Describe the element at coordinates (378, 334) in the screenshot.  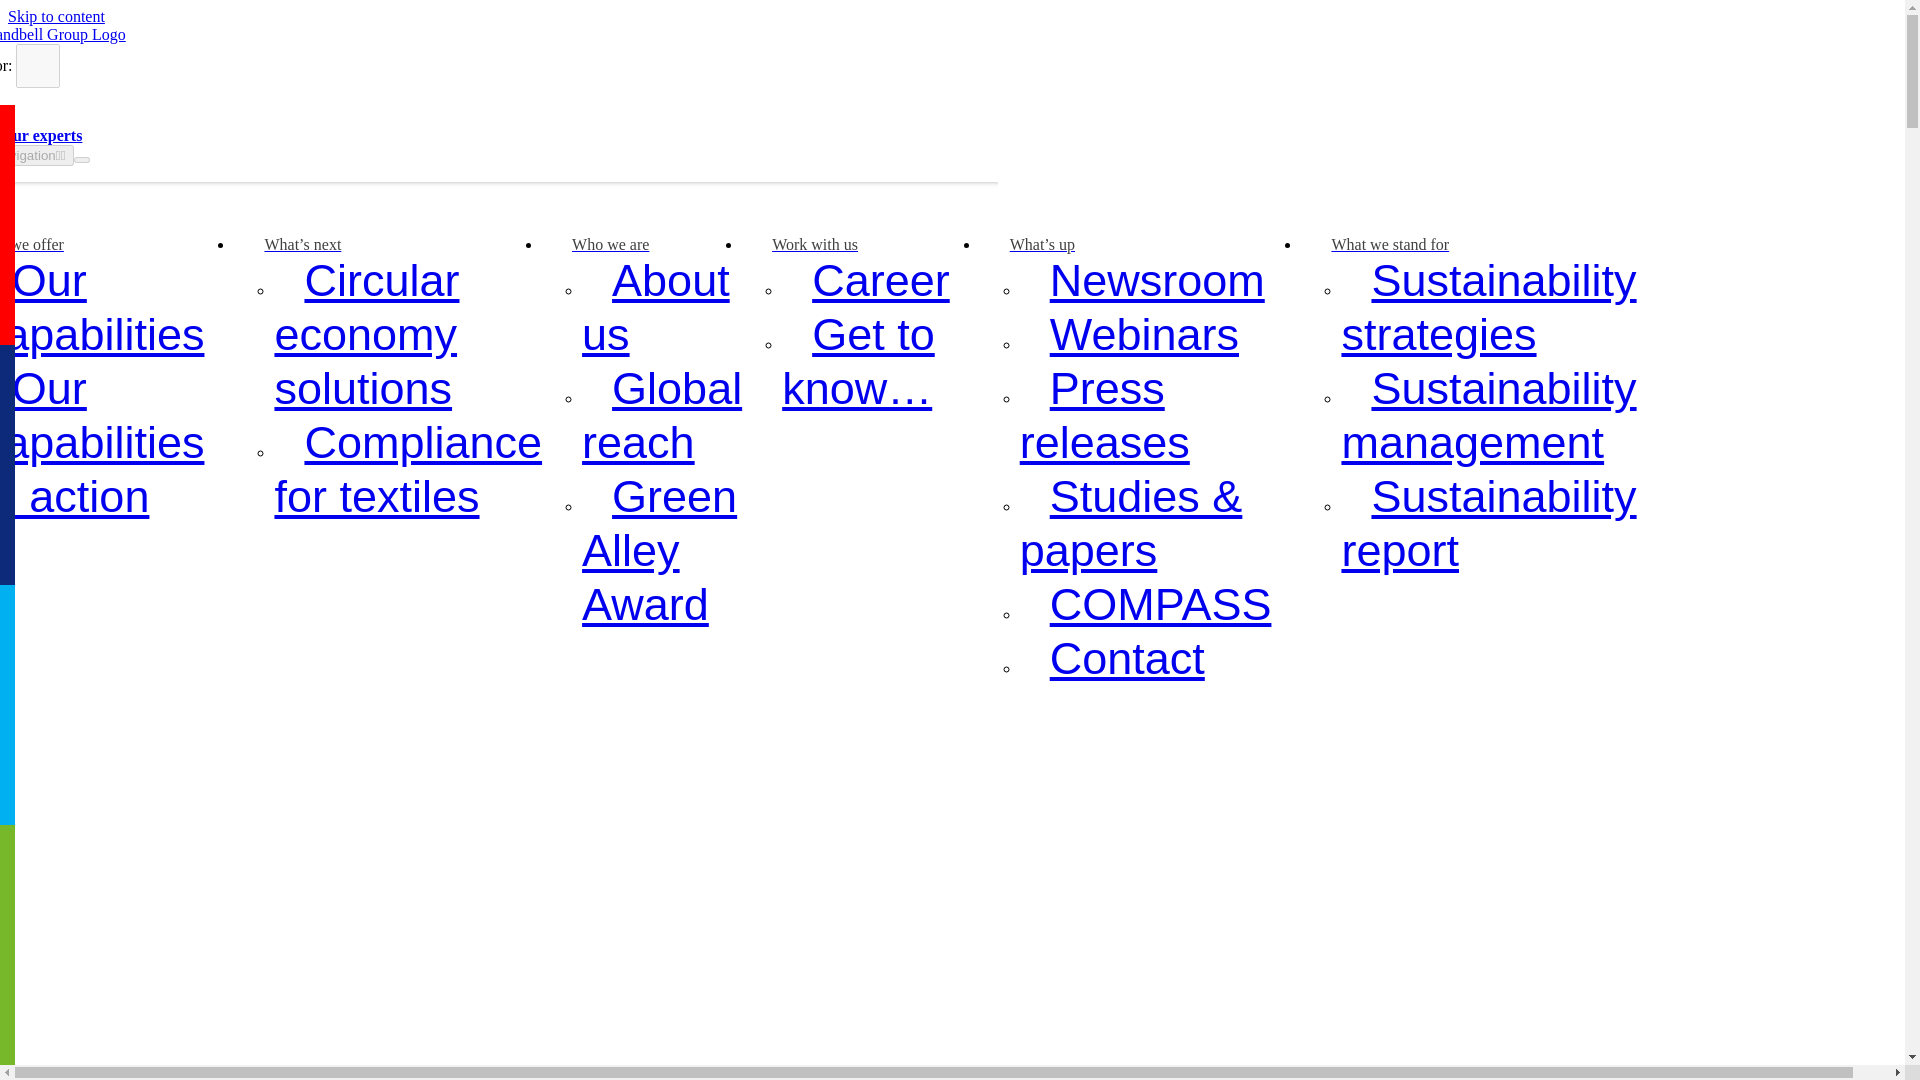
I see `Circular economy solutions` at that location.